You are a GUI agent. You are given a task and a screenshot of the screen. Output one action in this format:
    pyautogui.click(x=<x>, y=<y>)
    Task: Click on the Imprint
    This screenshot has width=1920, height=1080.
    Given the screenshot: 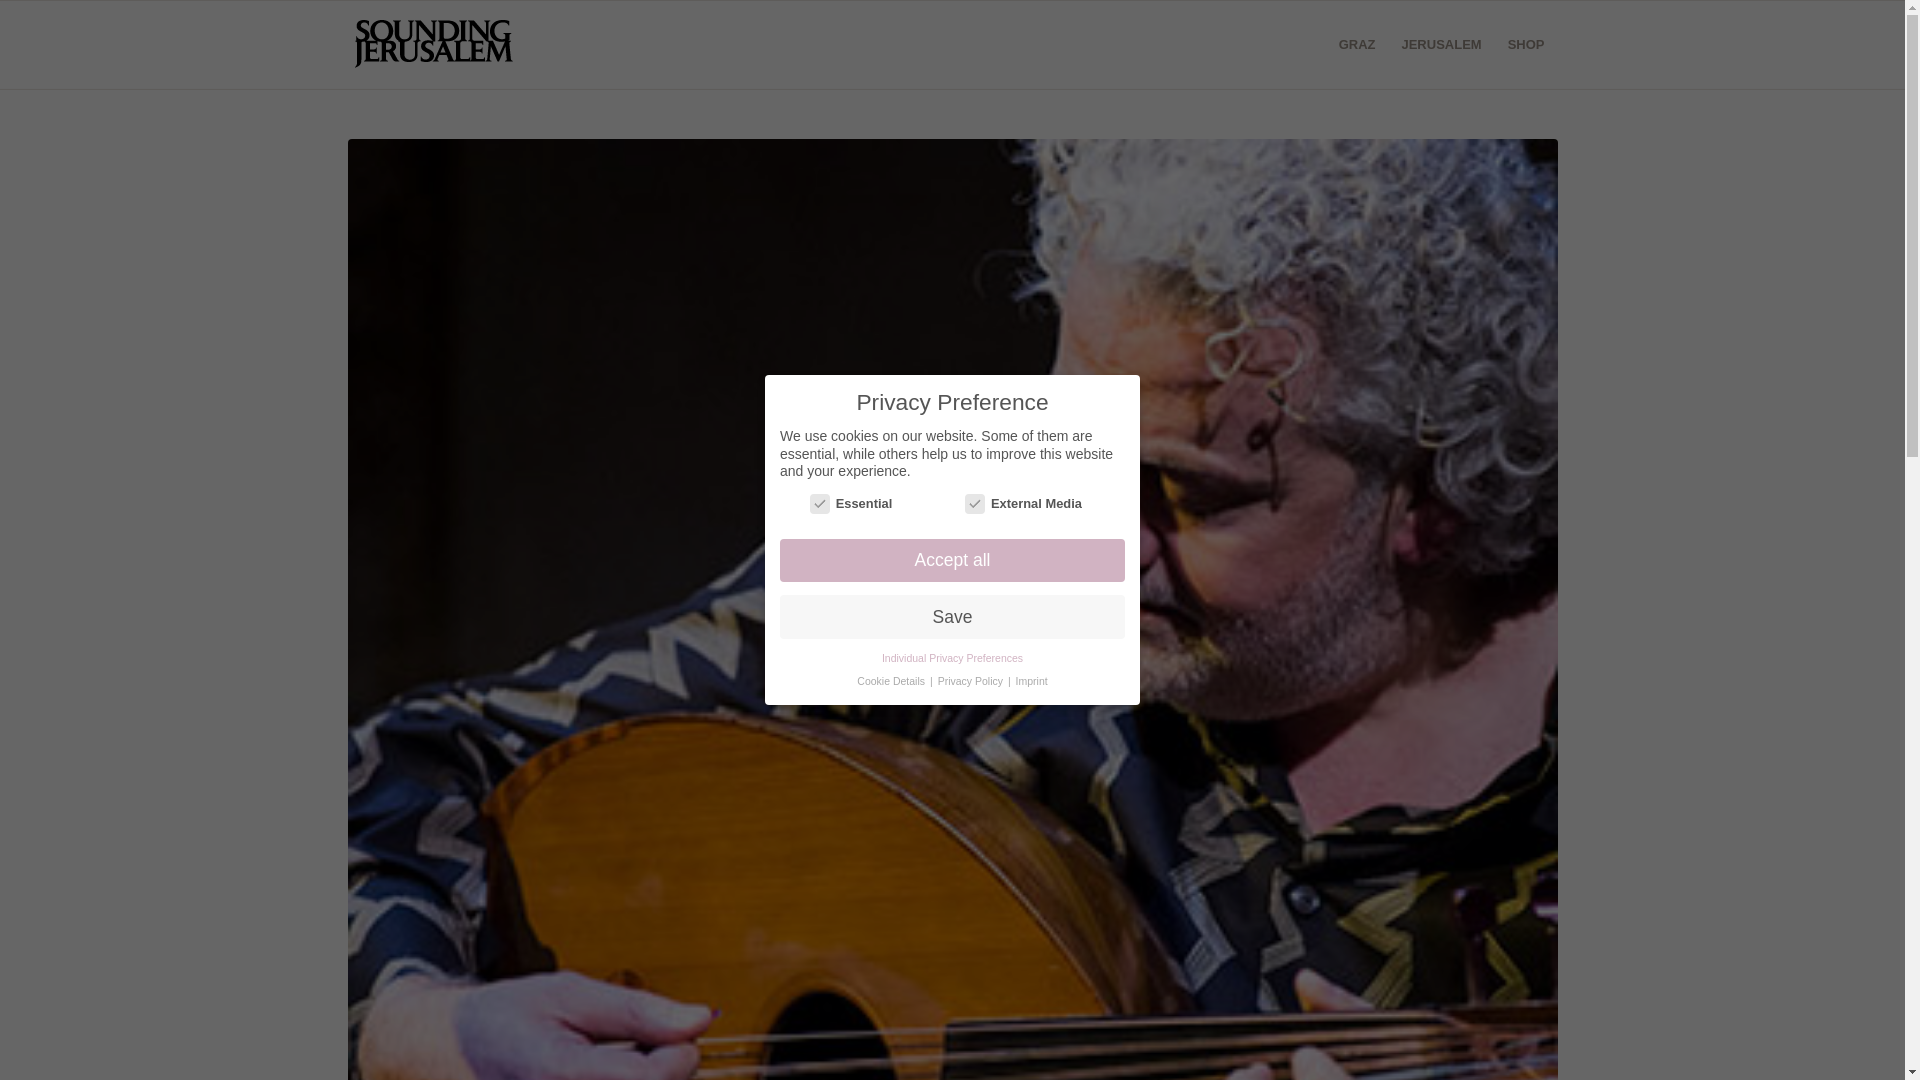 What is the action you would take?
    pyautogui.click(x=1032, y=604)
    